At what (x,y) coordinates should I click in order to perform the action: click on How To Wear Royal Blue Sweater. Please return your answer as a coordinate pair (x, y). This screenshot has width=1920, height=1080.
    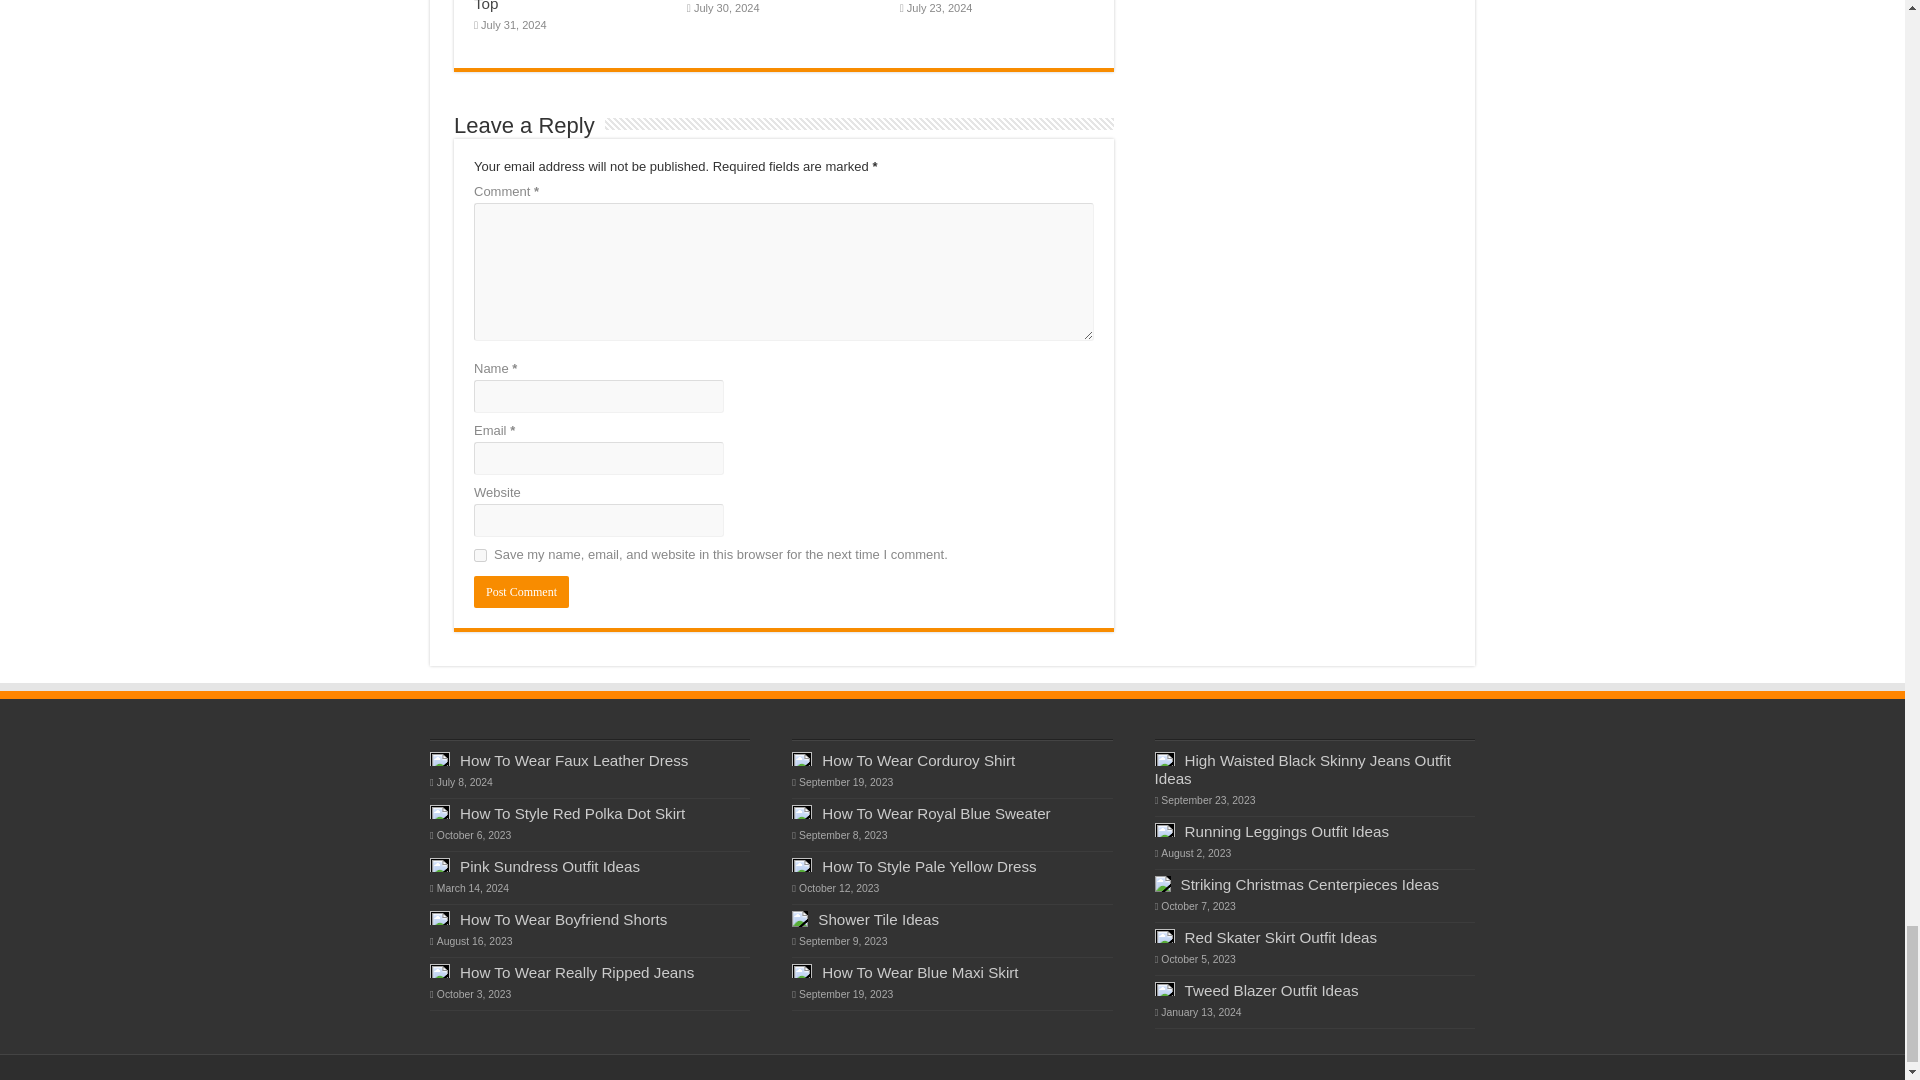
    Looking at the image, I should click on (936, 812).